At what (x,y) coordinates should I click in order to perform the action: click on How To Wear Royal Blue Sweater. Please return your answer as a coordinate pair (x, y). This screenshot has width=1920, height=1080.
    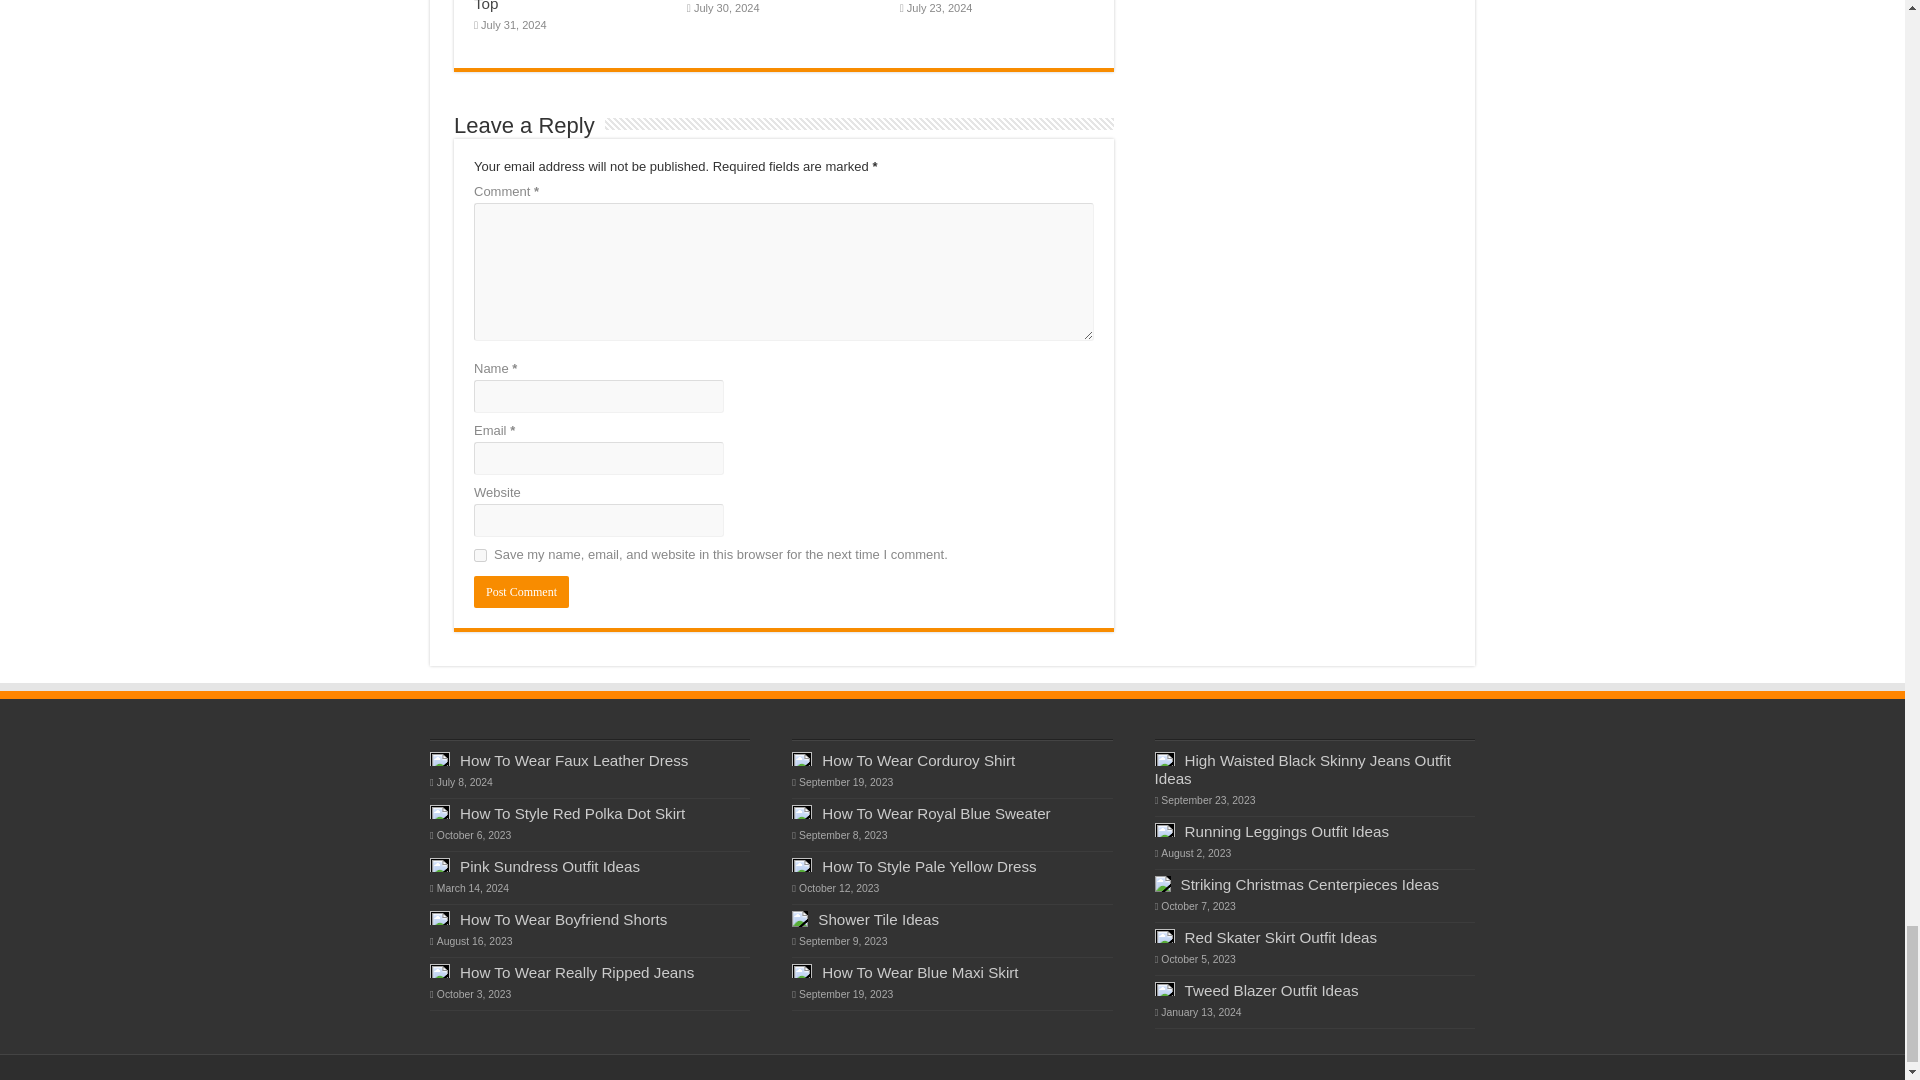
    Looking at the image, I should click on (936, 812).